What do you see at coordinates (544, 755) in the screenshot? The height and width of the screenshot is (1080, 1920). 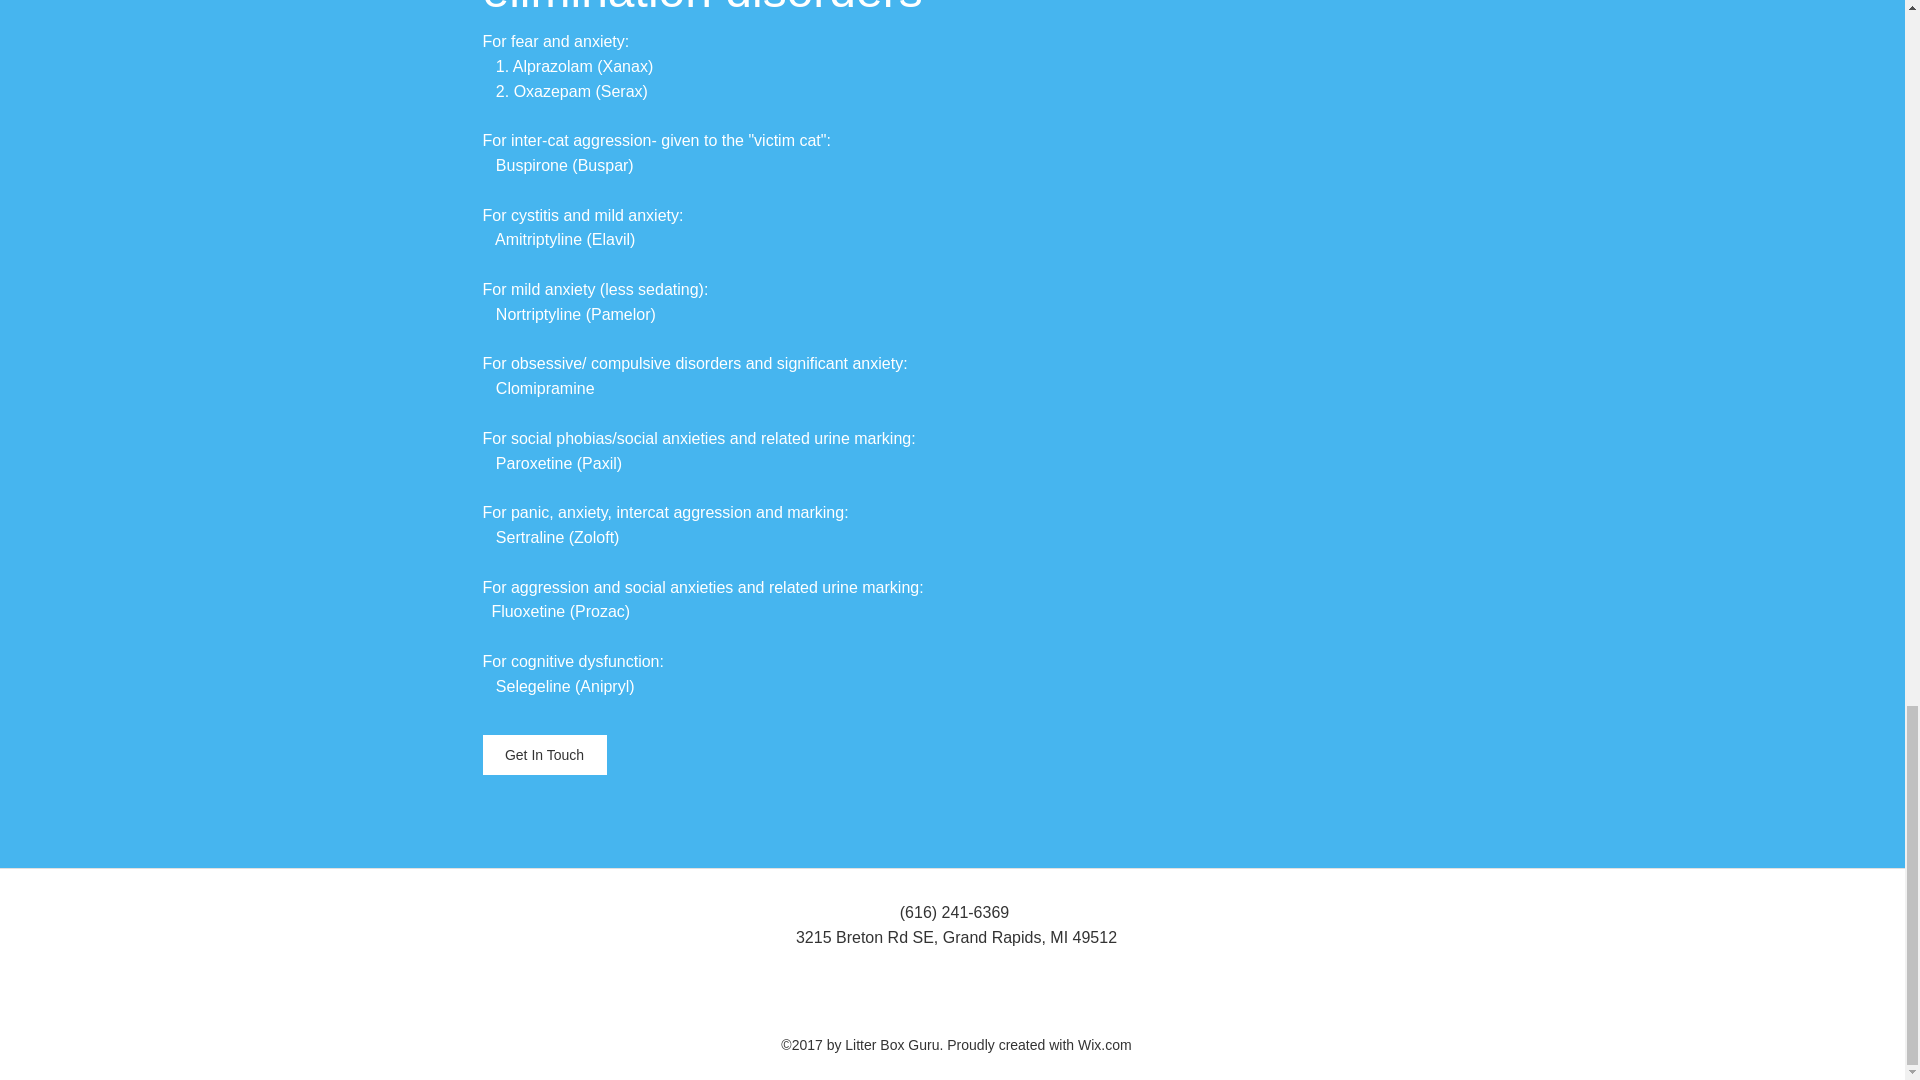 I see `Get In Touch` at bounding box center [544, 755].